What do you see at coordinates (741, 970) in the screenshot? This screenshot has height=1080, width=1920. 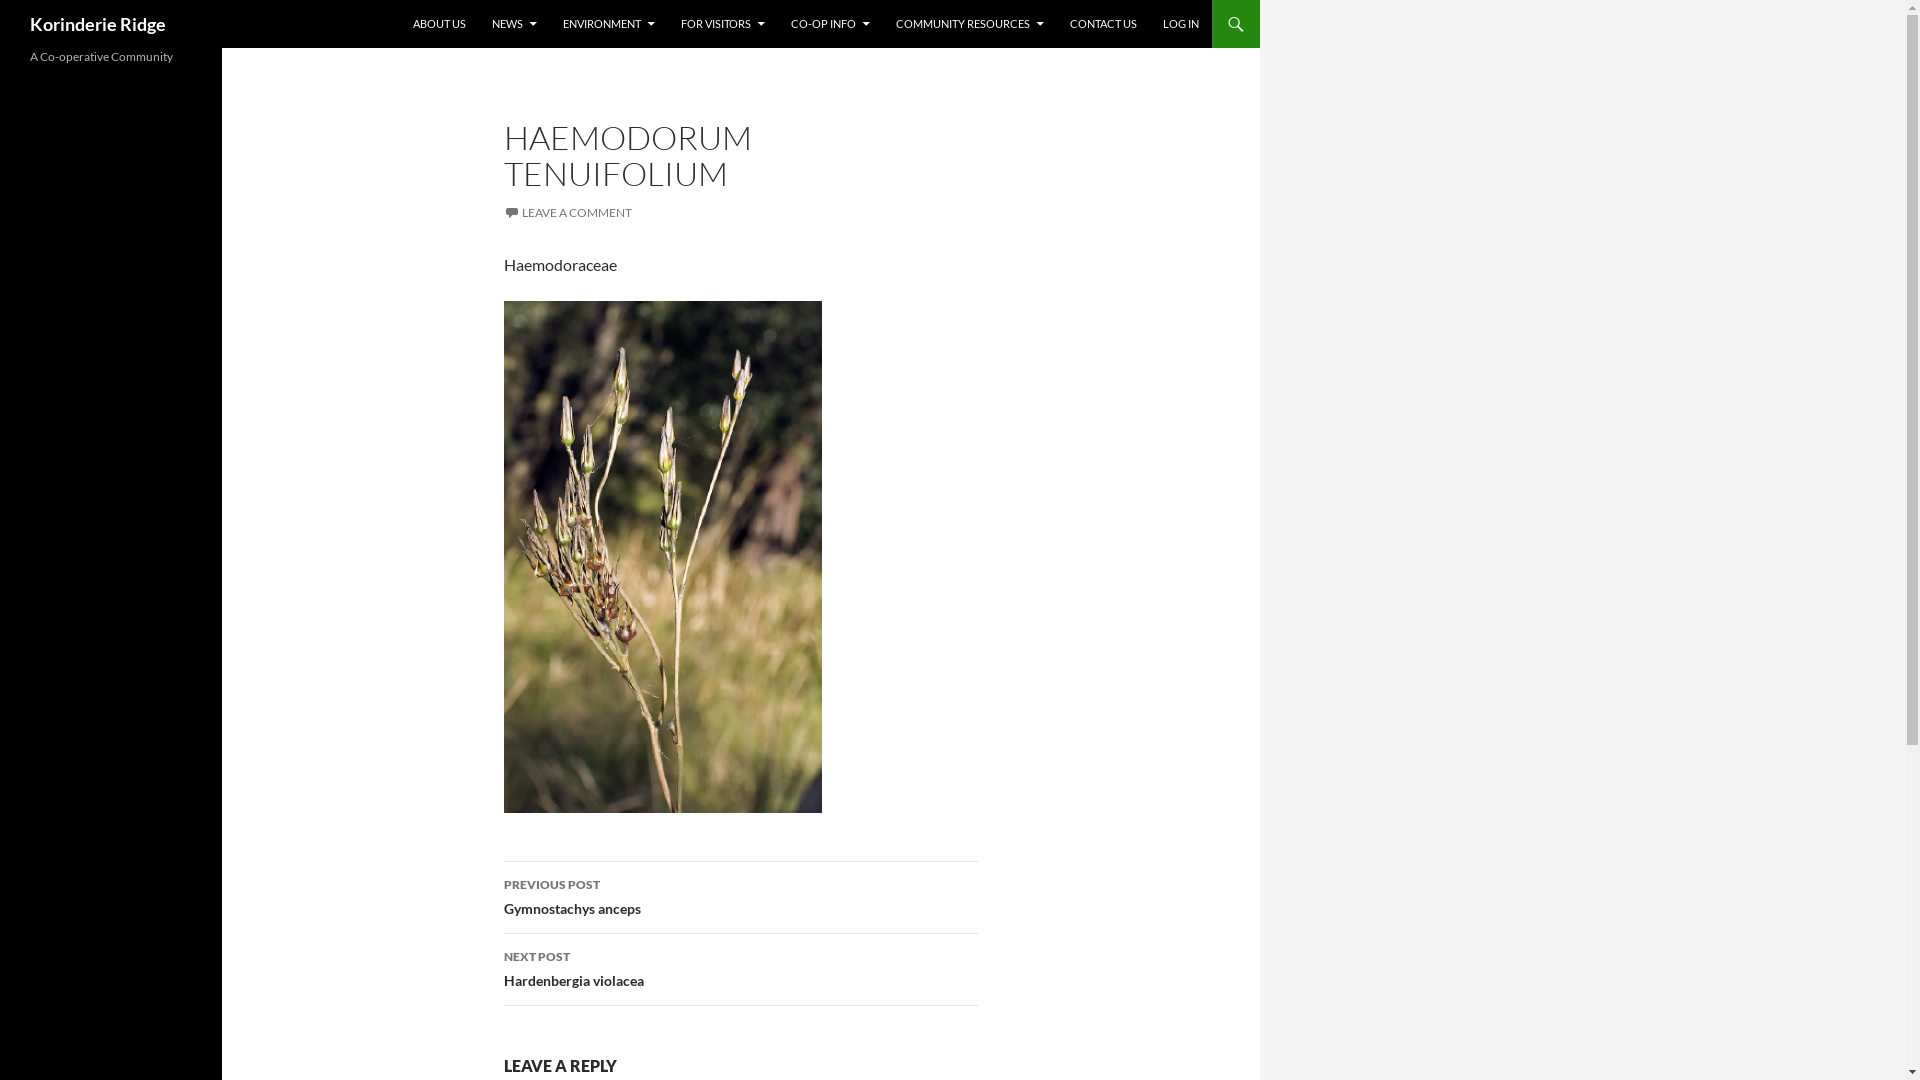 I see `NEXT POST
Hardenbergia violacea` at bounding box center [741, 970].